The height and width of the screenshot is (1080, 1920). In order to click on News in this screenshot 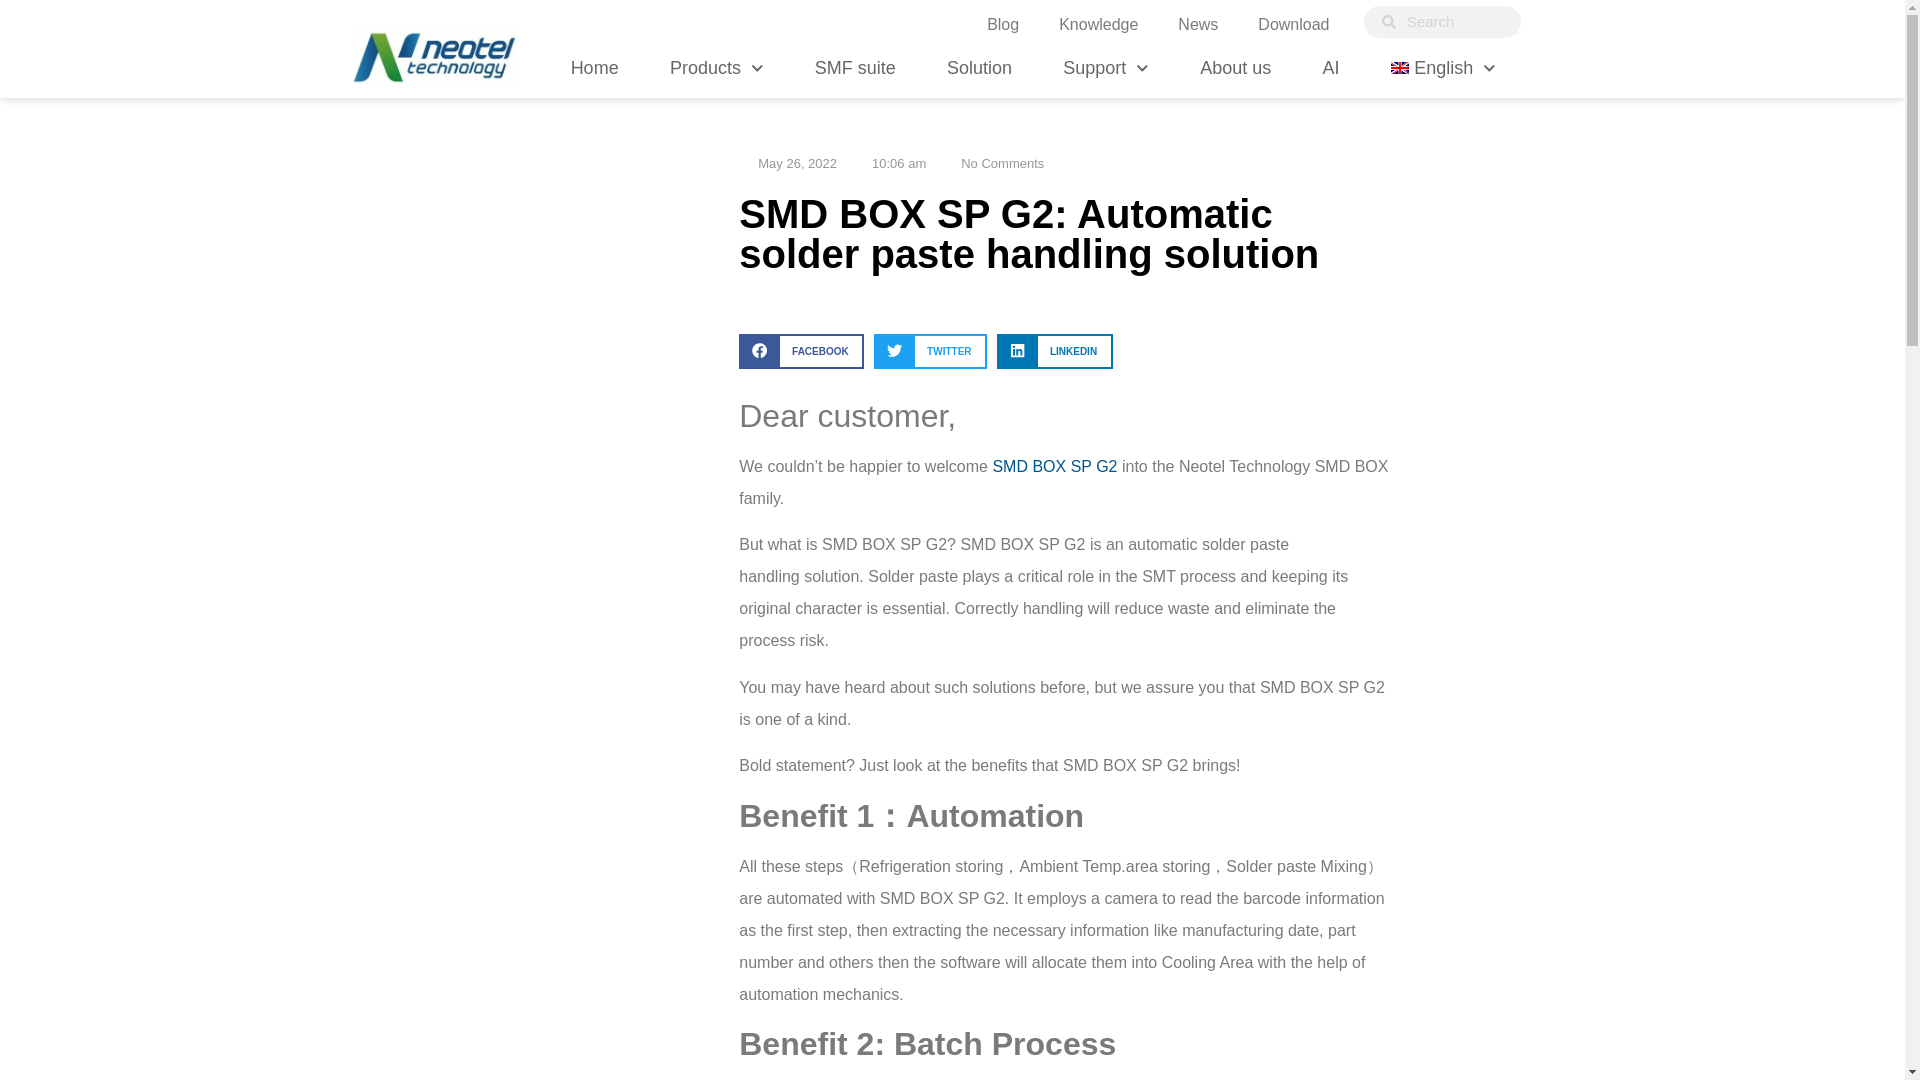, I will do `click(1198, 24)`.